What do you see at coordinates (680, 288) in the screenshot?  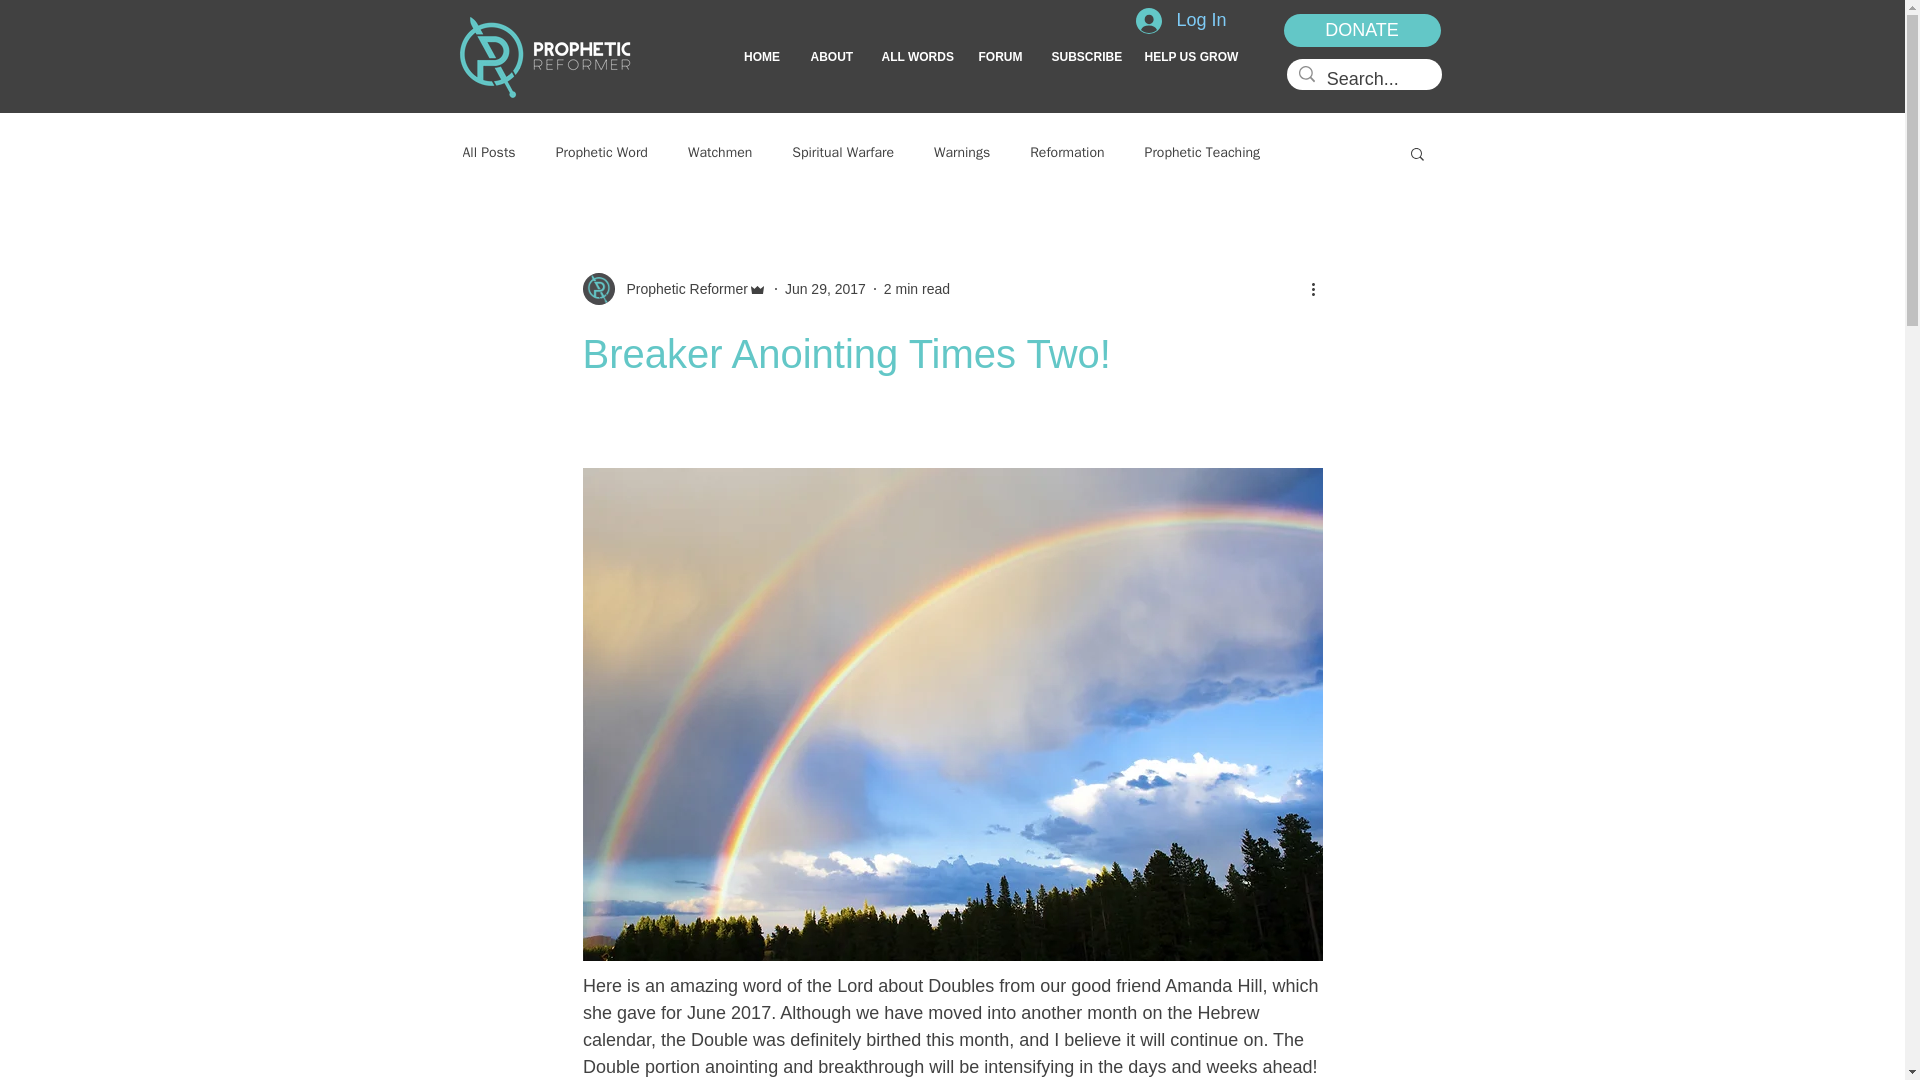 I see `Prophetic Reformer` at bounding box center [680, 288].